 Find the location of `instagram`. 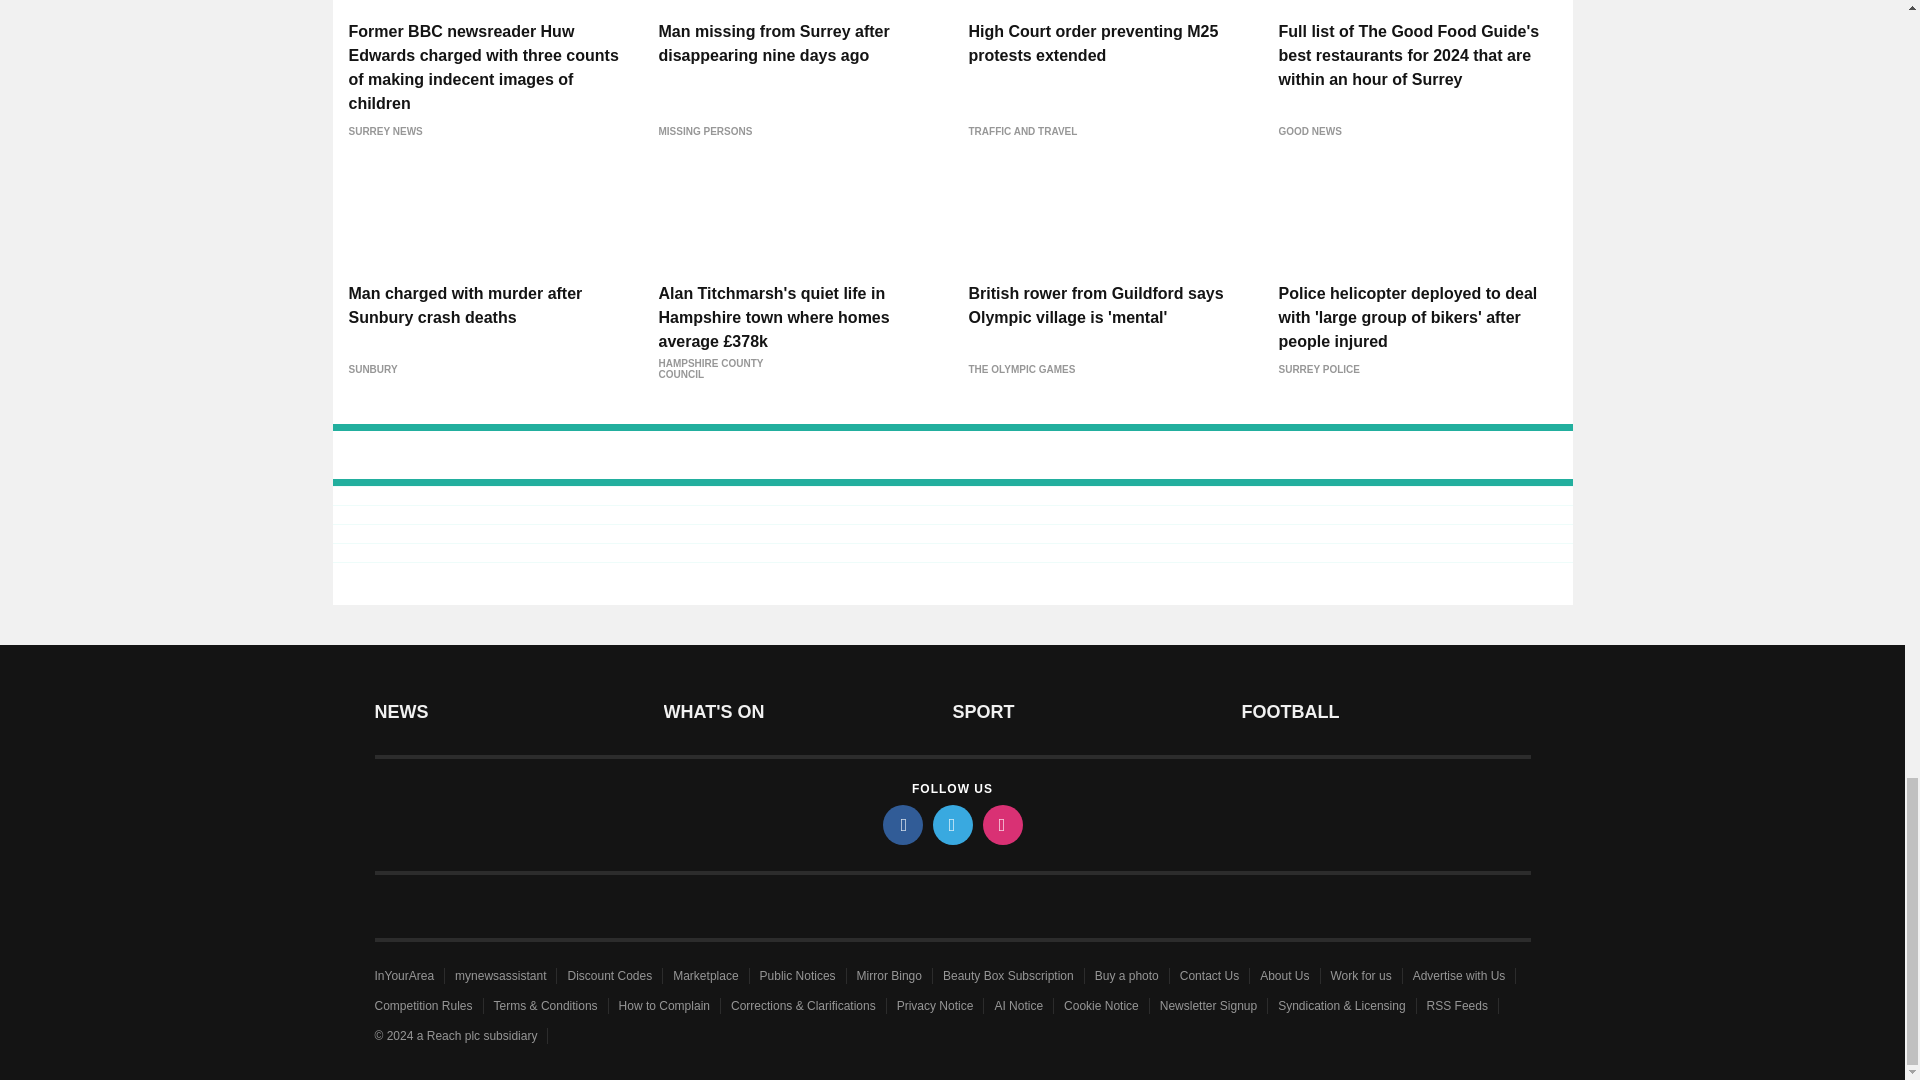

instagram is located at coordinates (1001, 824).